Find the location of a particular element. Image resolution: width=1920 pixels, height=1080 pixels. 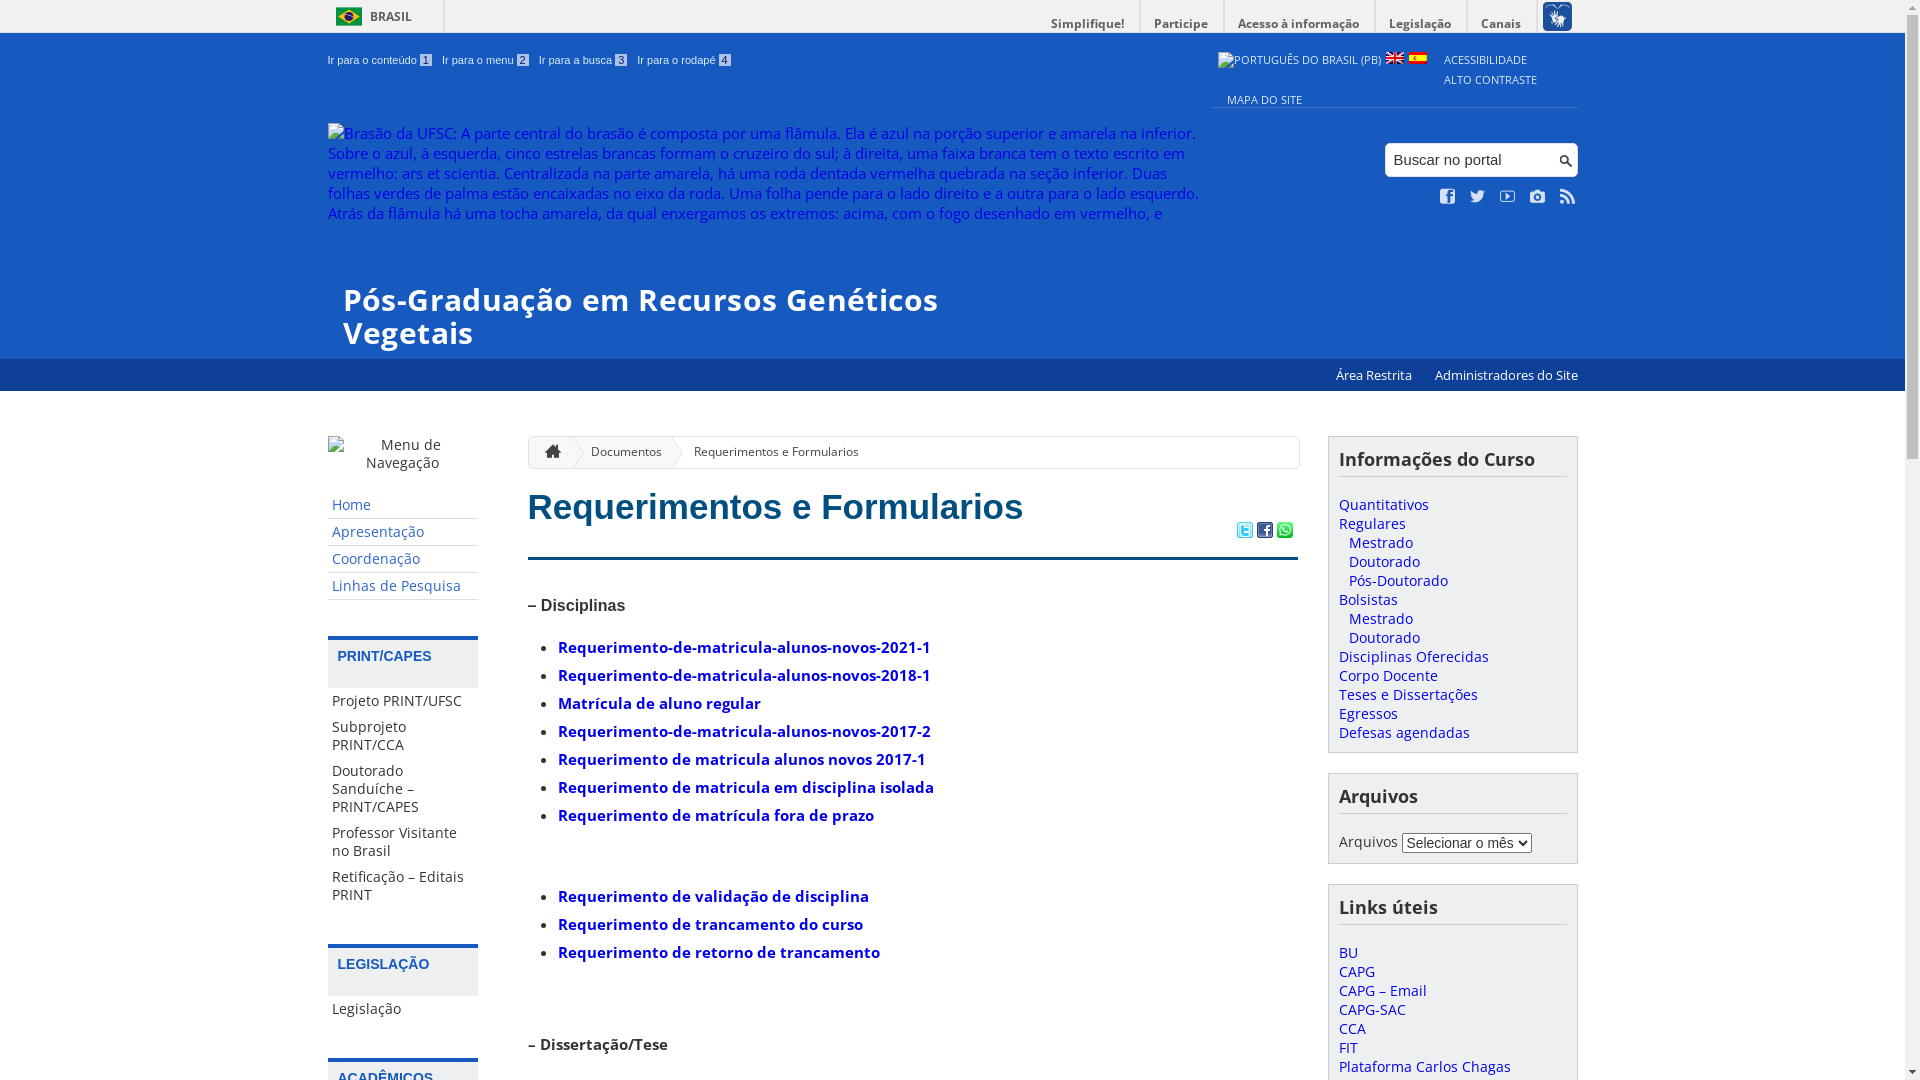

Egressos is located at coordinates (1368, 714).